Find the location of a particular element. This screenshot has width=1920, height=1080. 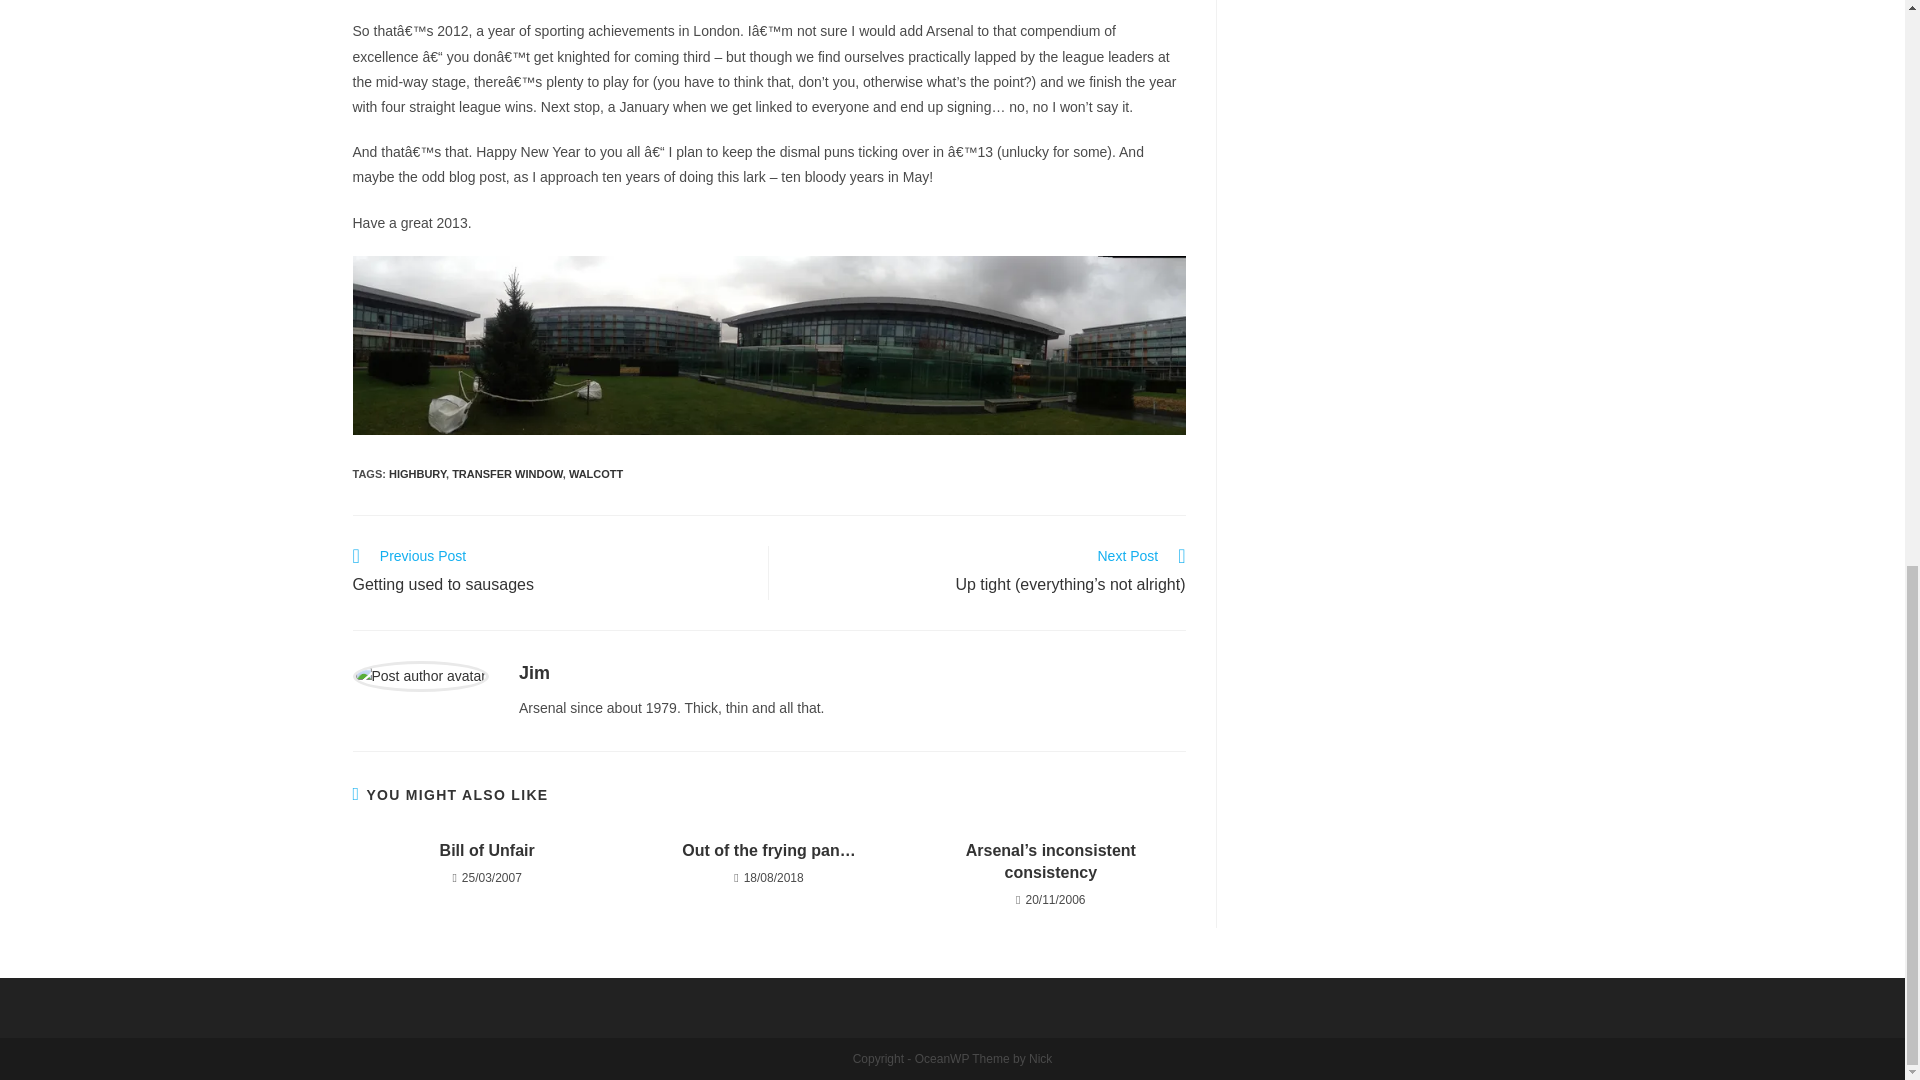

WALCOTT is located at coordinates (417, 473).